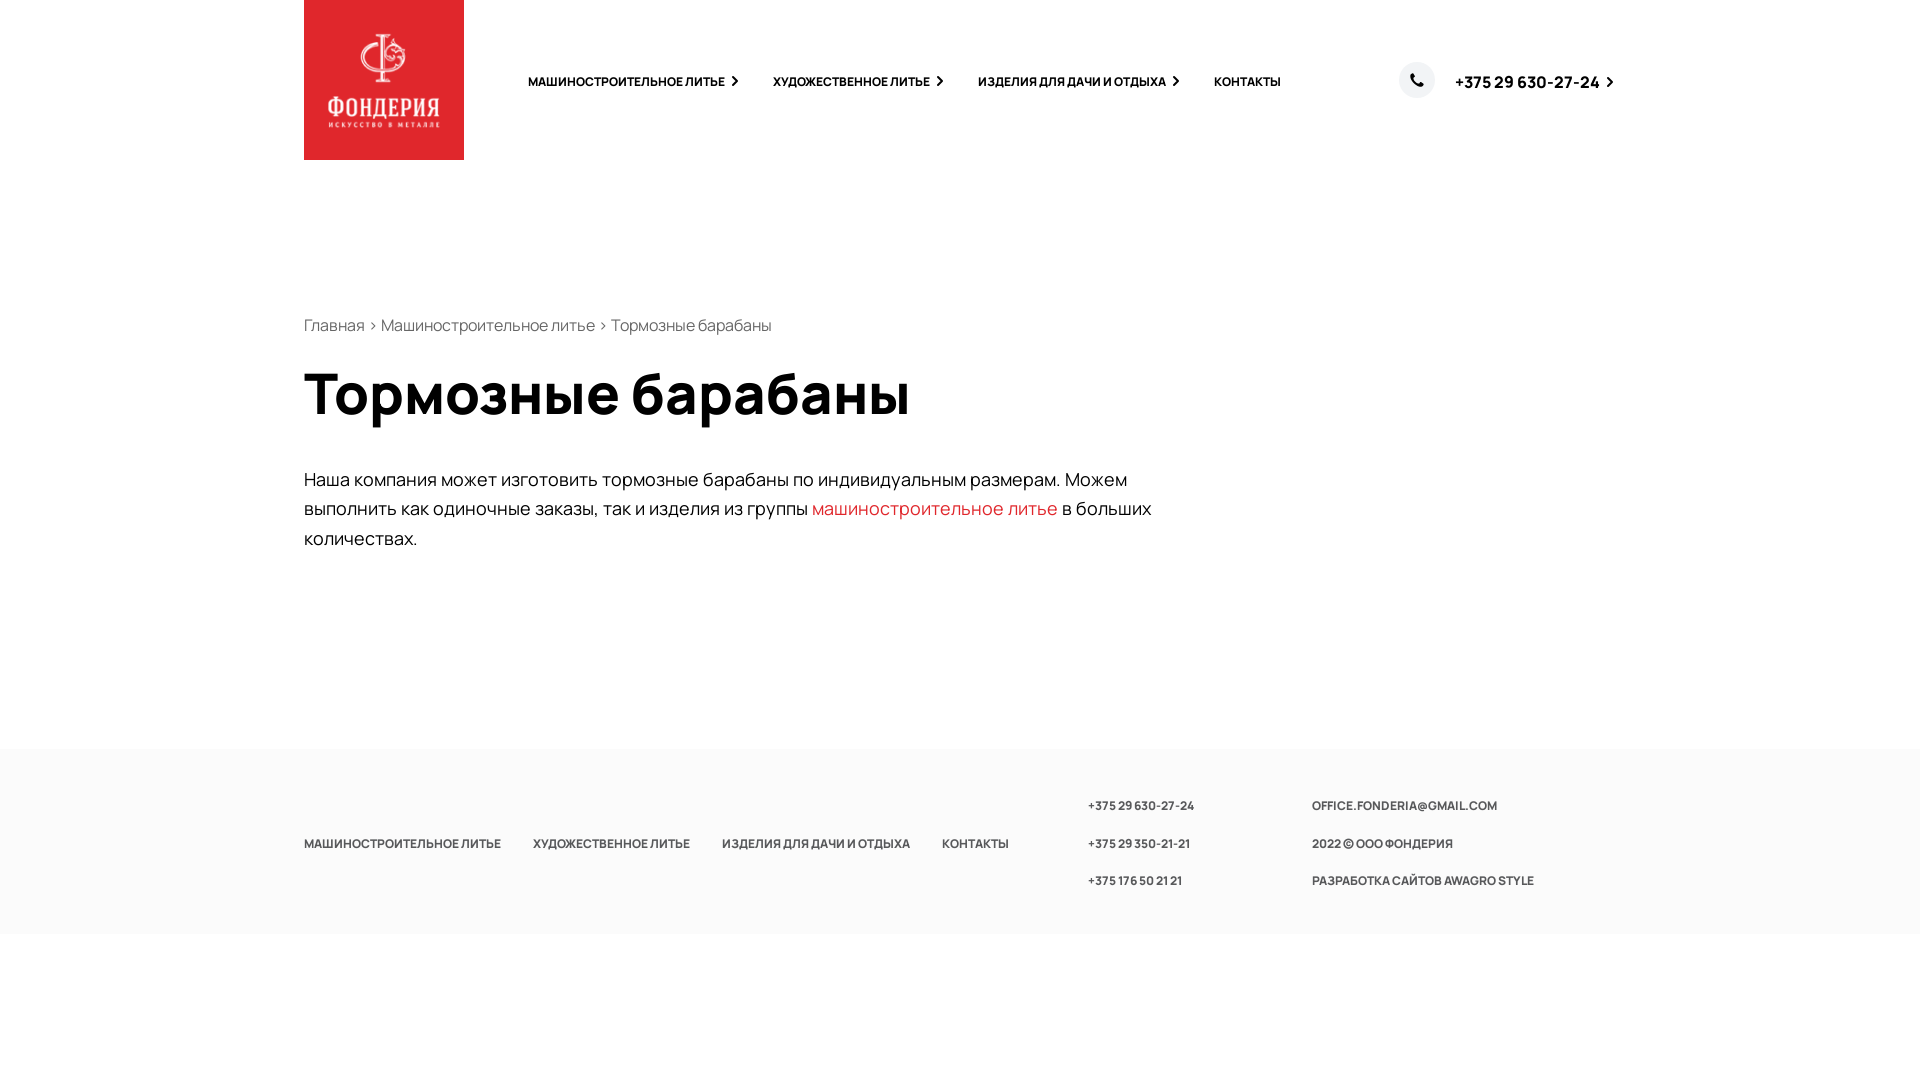 This screenshot has width=1920, height=1080. What do you see at coordinates (1139, 844) in the screenshot?
I see `+375 29 350-21-21` at bounding box center [1139, 844].